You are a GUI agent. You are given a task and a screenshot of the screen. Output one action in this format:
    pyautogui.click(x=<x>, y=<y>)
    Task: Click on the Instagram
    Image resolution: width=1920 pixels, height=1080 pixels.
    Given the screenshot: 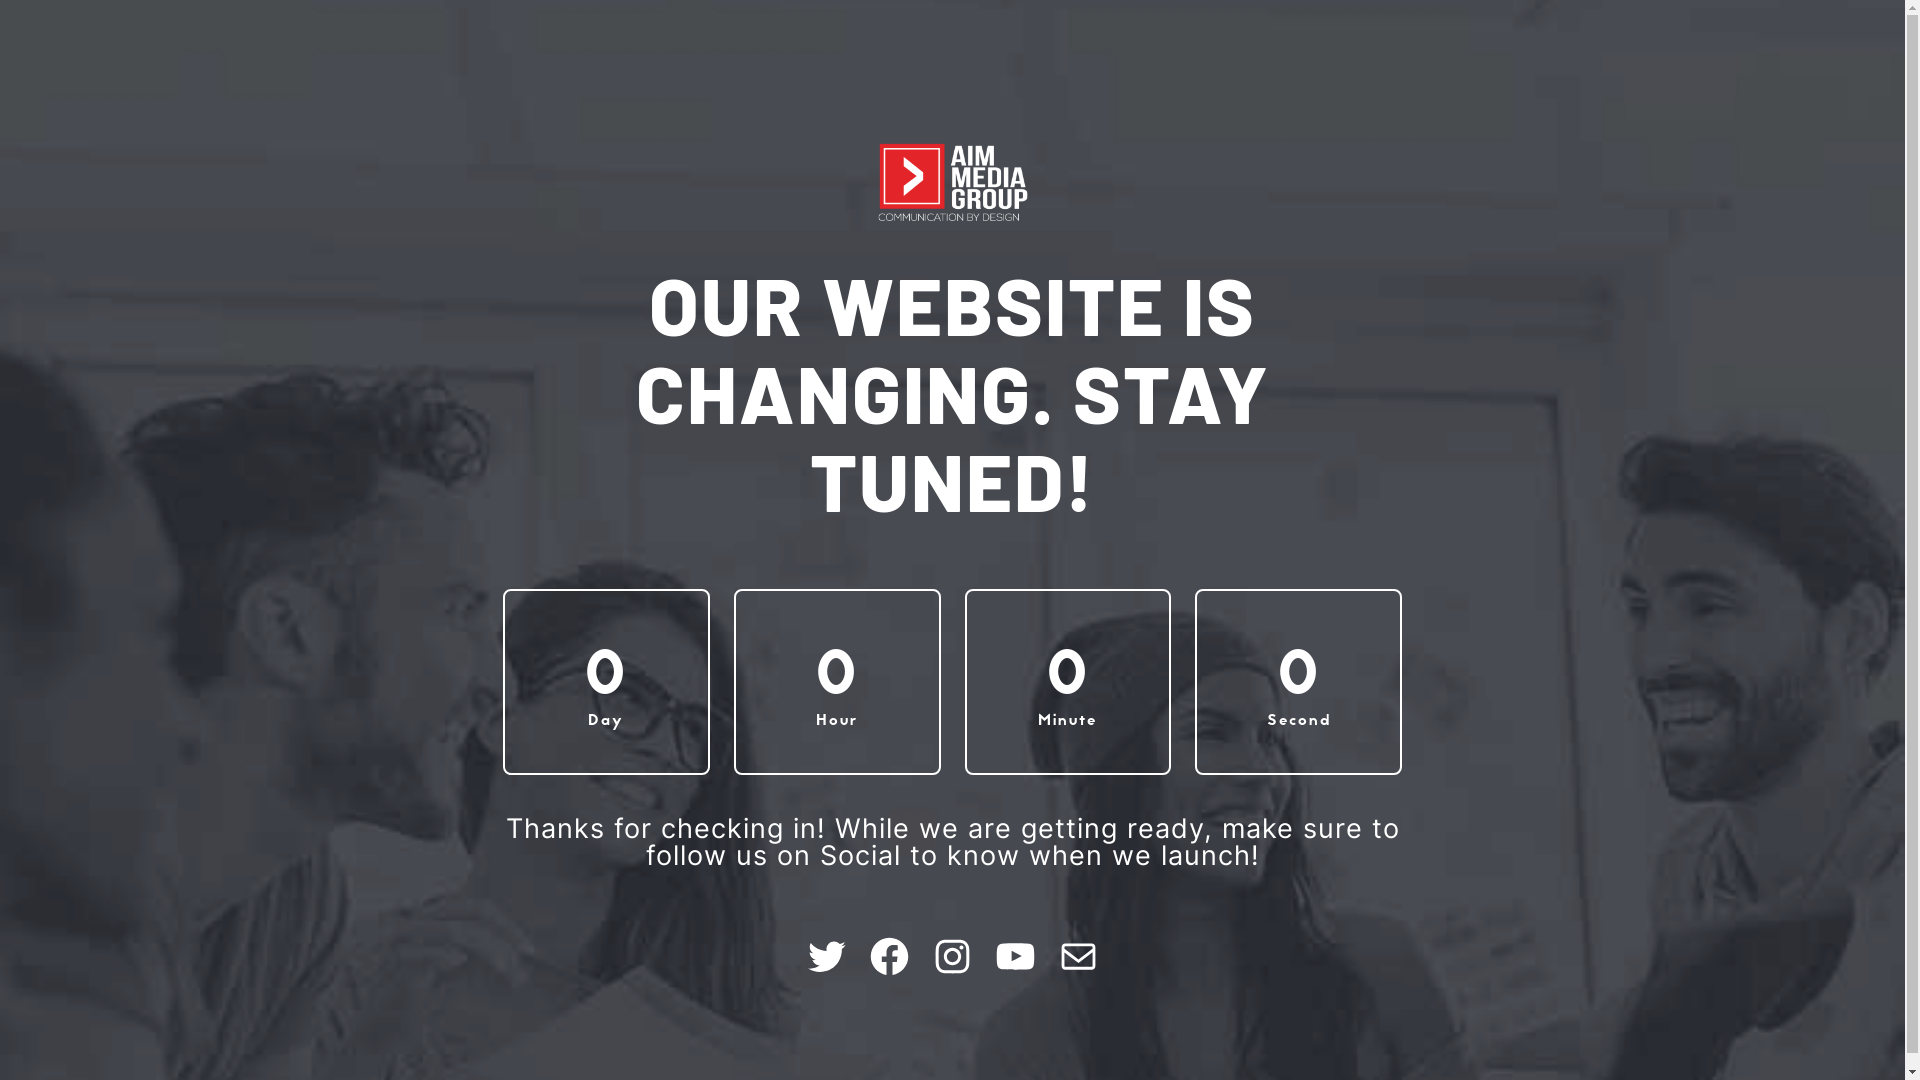 What is the action you would take?
    pyautogui.click(x=952, y=956)
    